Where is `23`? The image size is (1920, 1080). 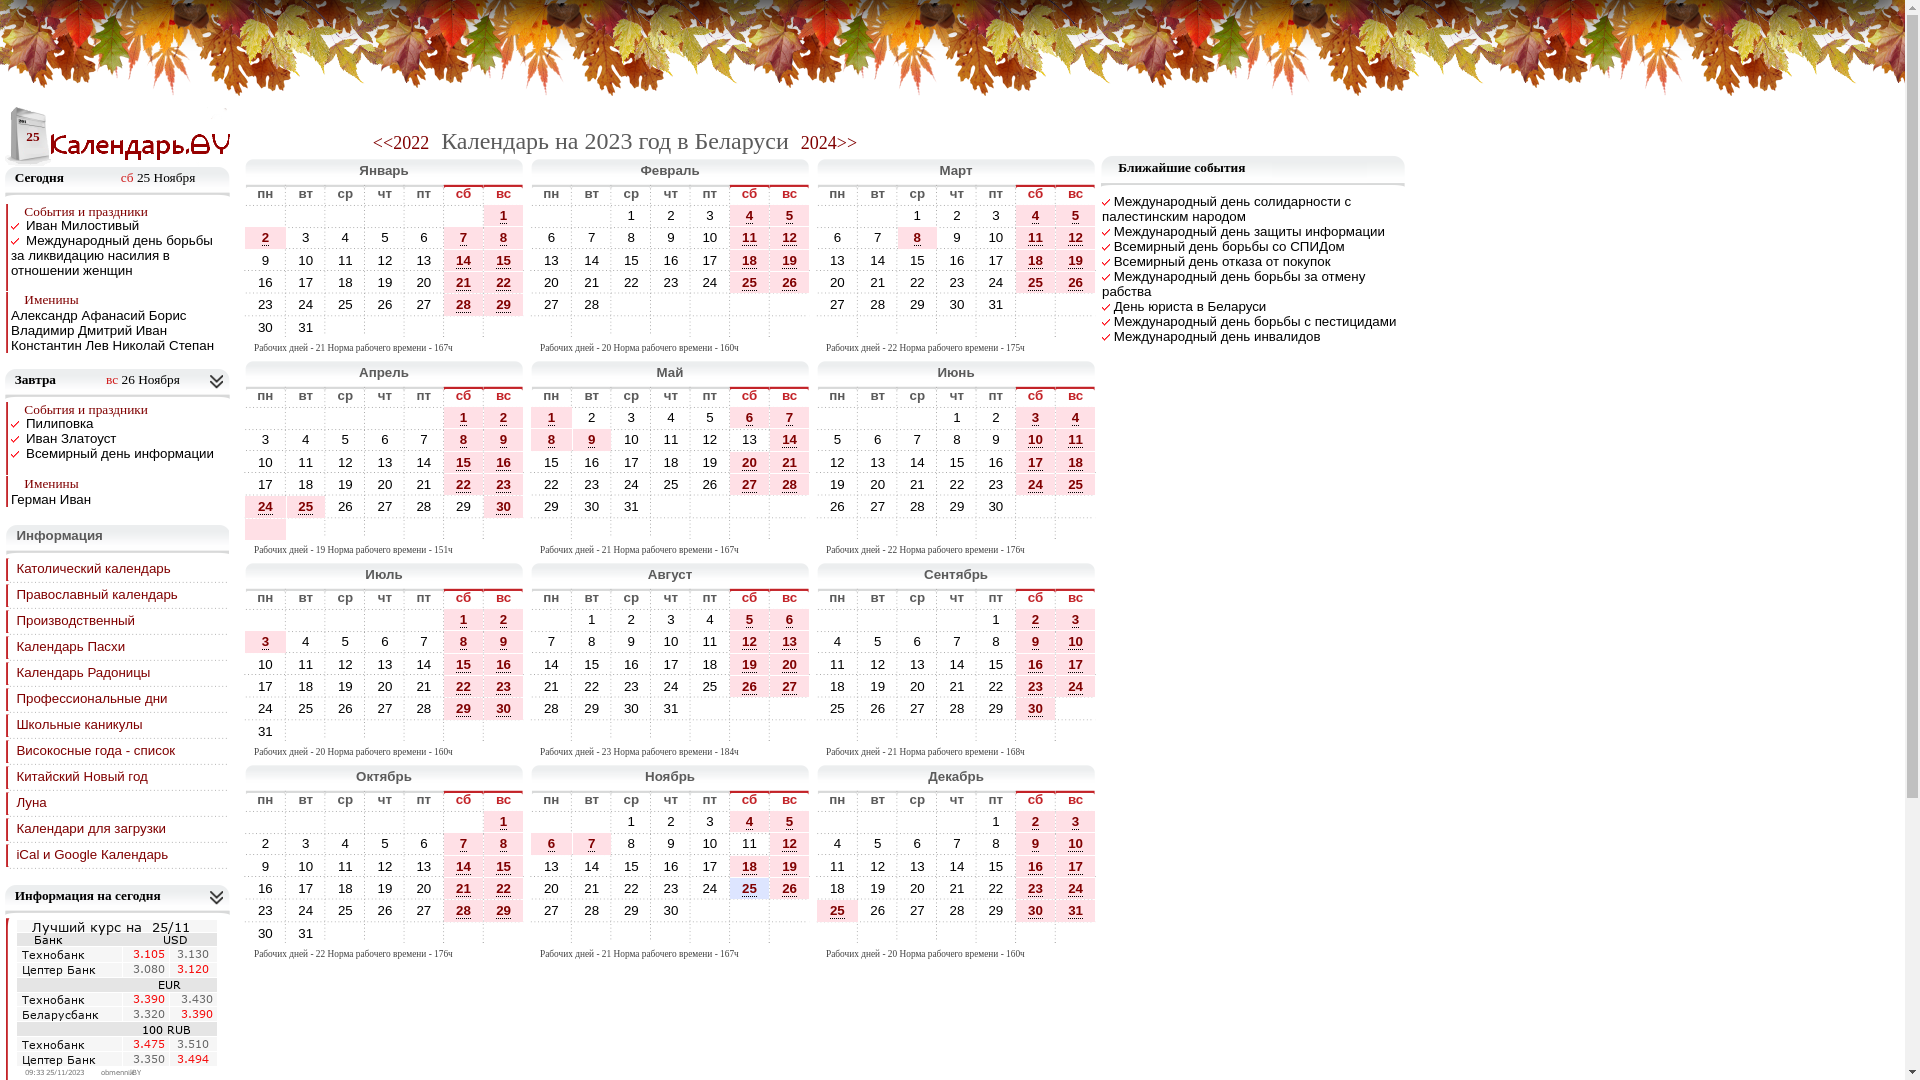 23 is located at coordinates (671, 282).